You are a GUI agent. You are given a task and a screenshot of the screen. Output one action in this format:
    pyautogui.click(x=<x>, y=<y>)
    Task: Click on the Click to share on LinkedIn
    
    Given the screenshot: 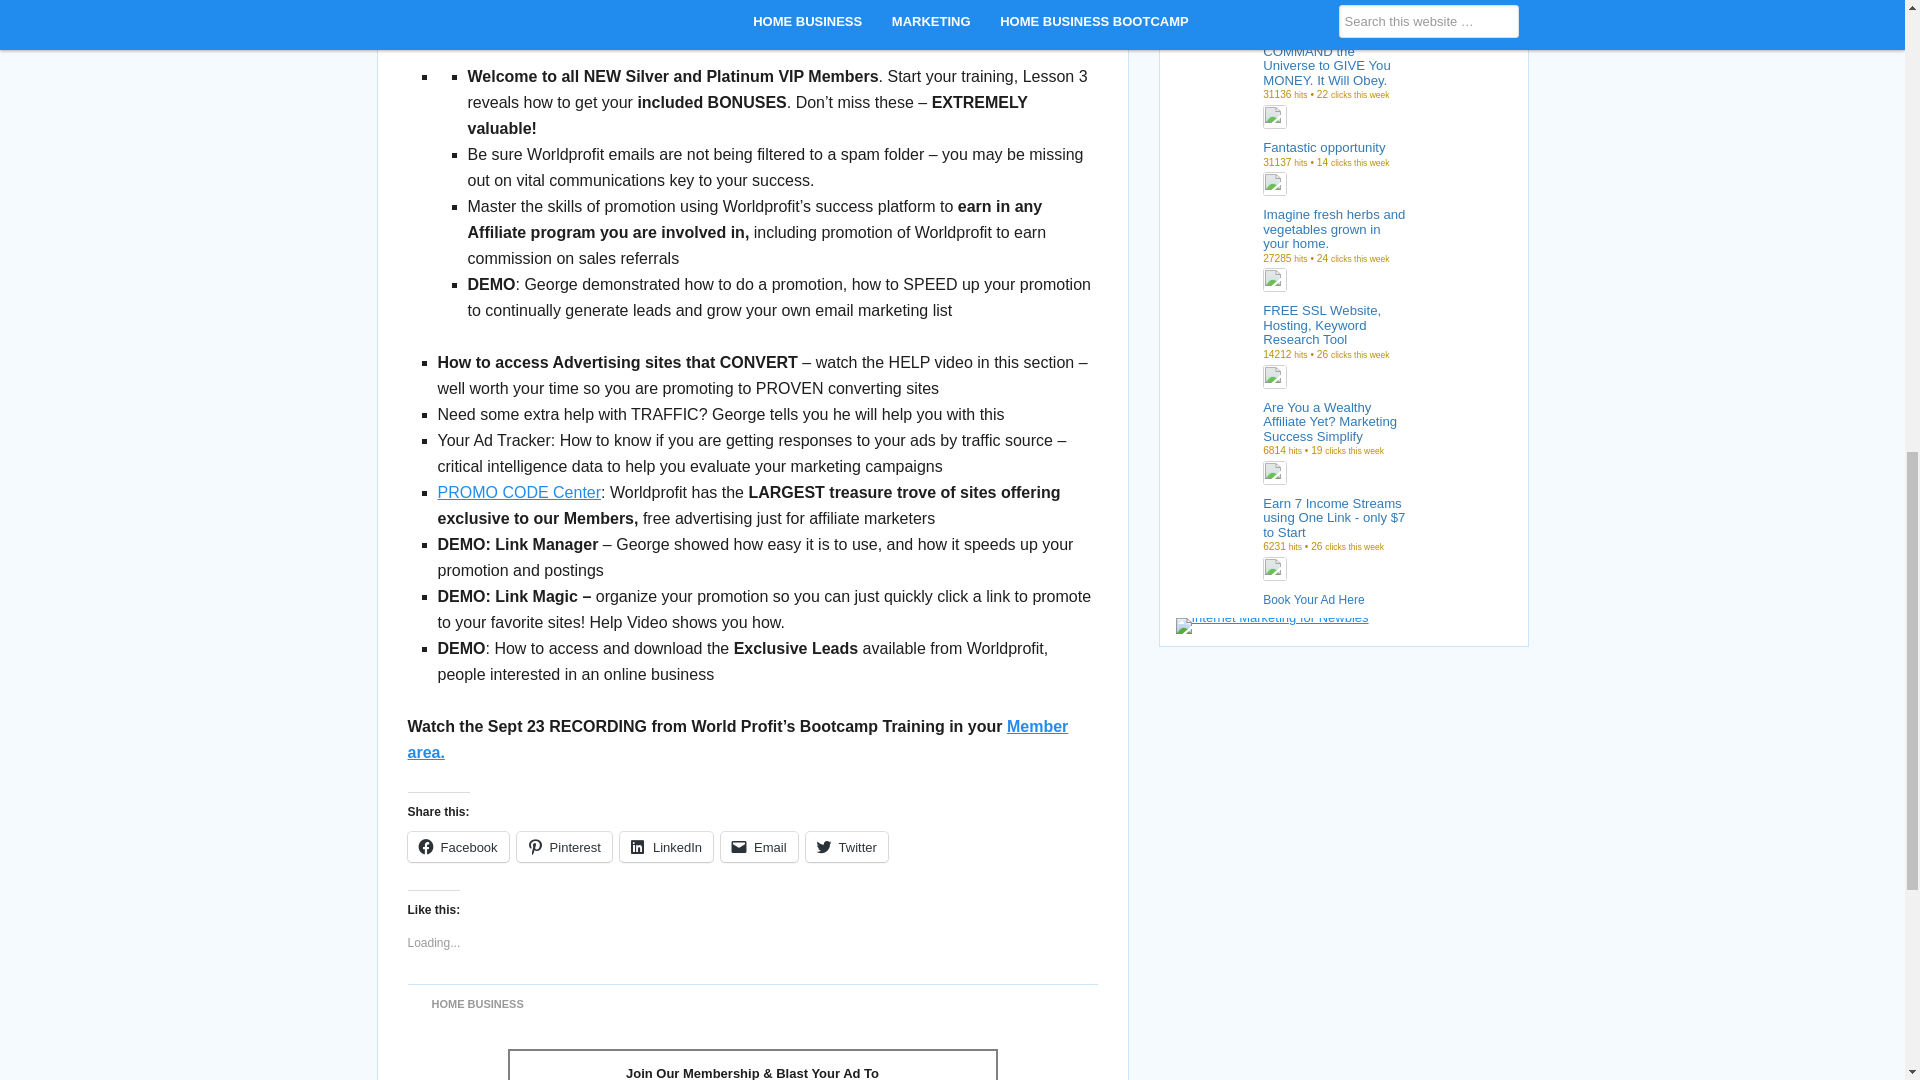 What is the action you would take?
    pyautogui.click(x=666, y=846)
    